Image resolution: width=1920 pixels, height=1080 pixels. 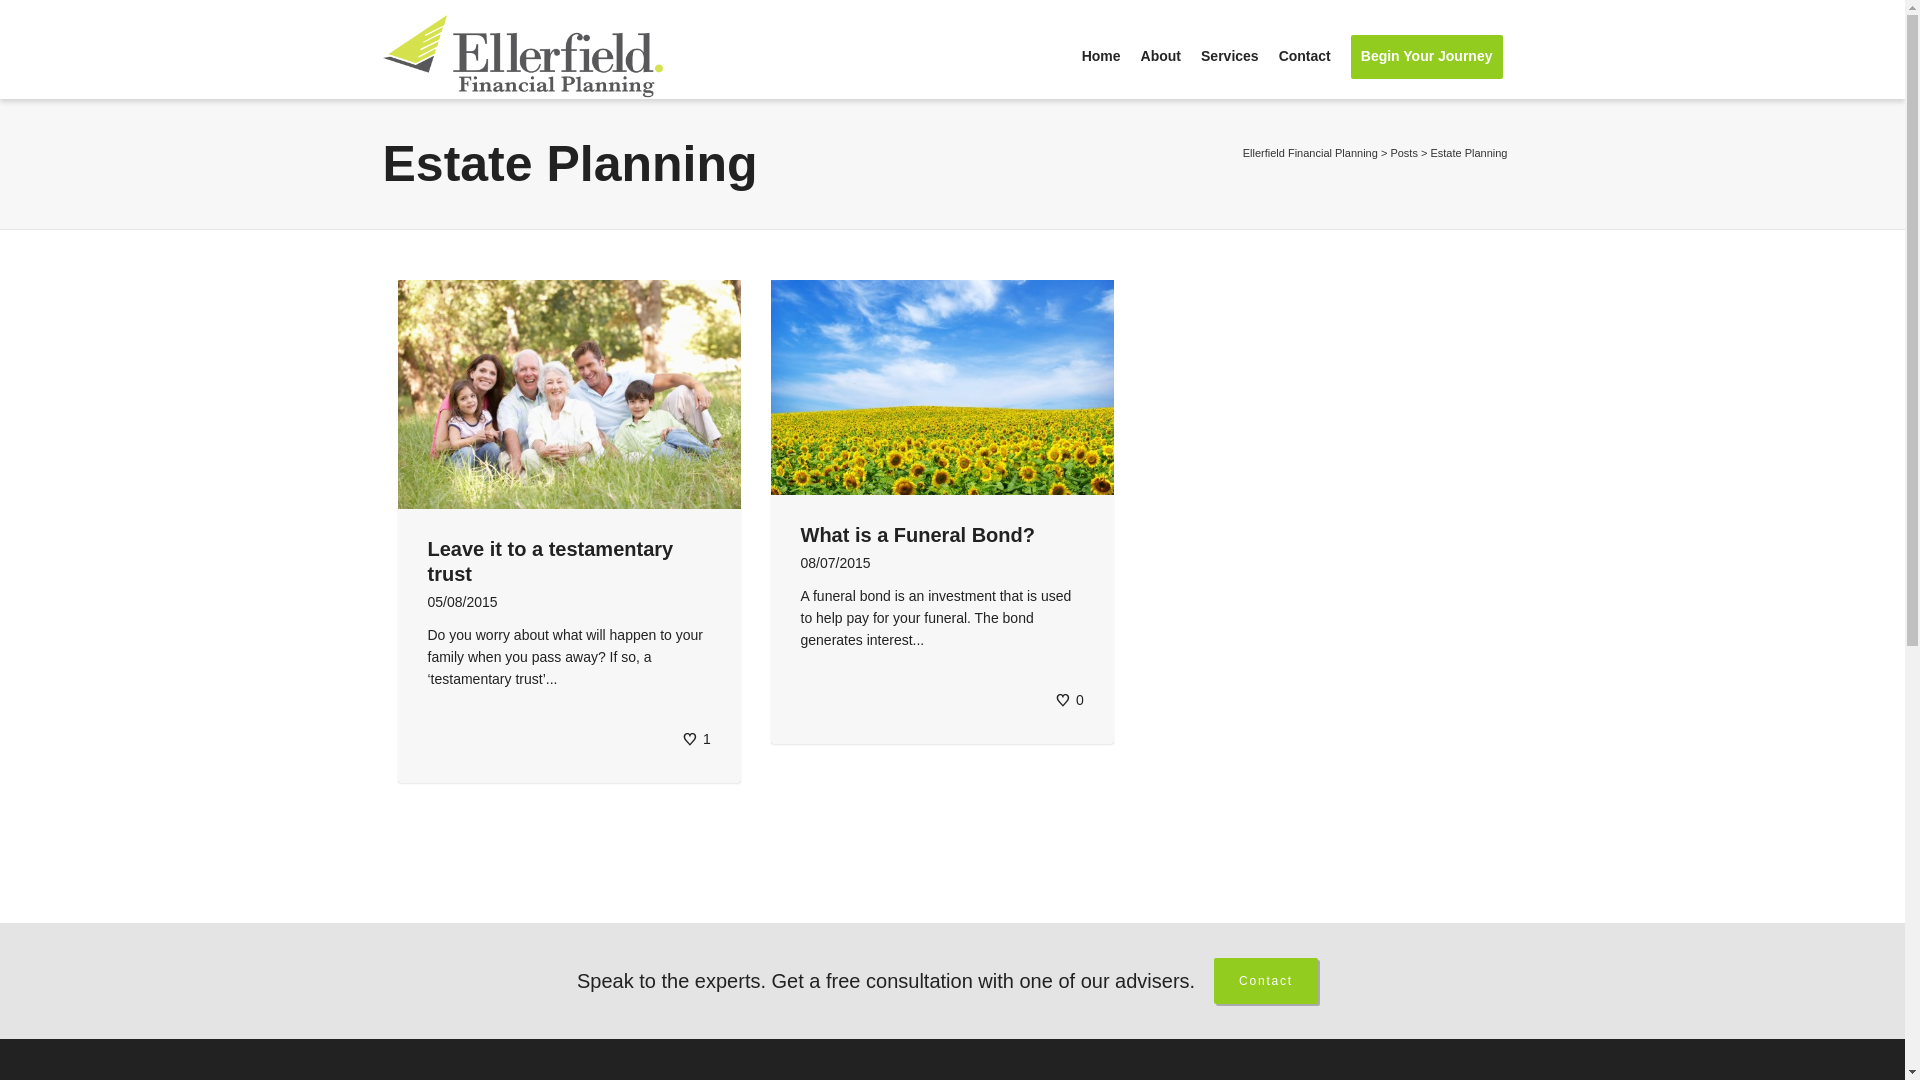 What do you see at coordinates (917, 535) in the screenshot?
I see `What is a Funeral Bond?` at bounding box center [917, 535].